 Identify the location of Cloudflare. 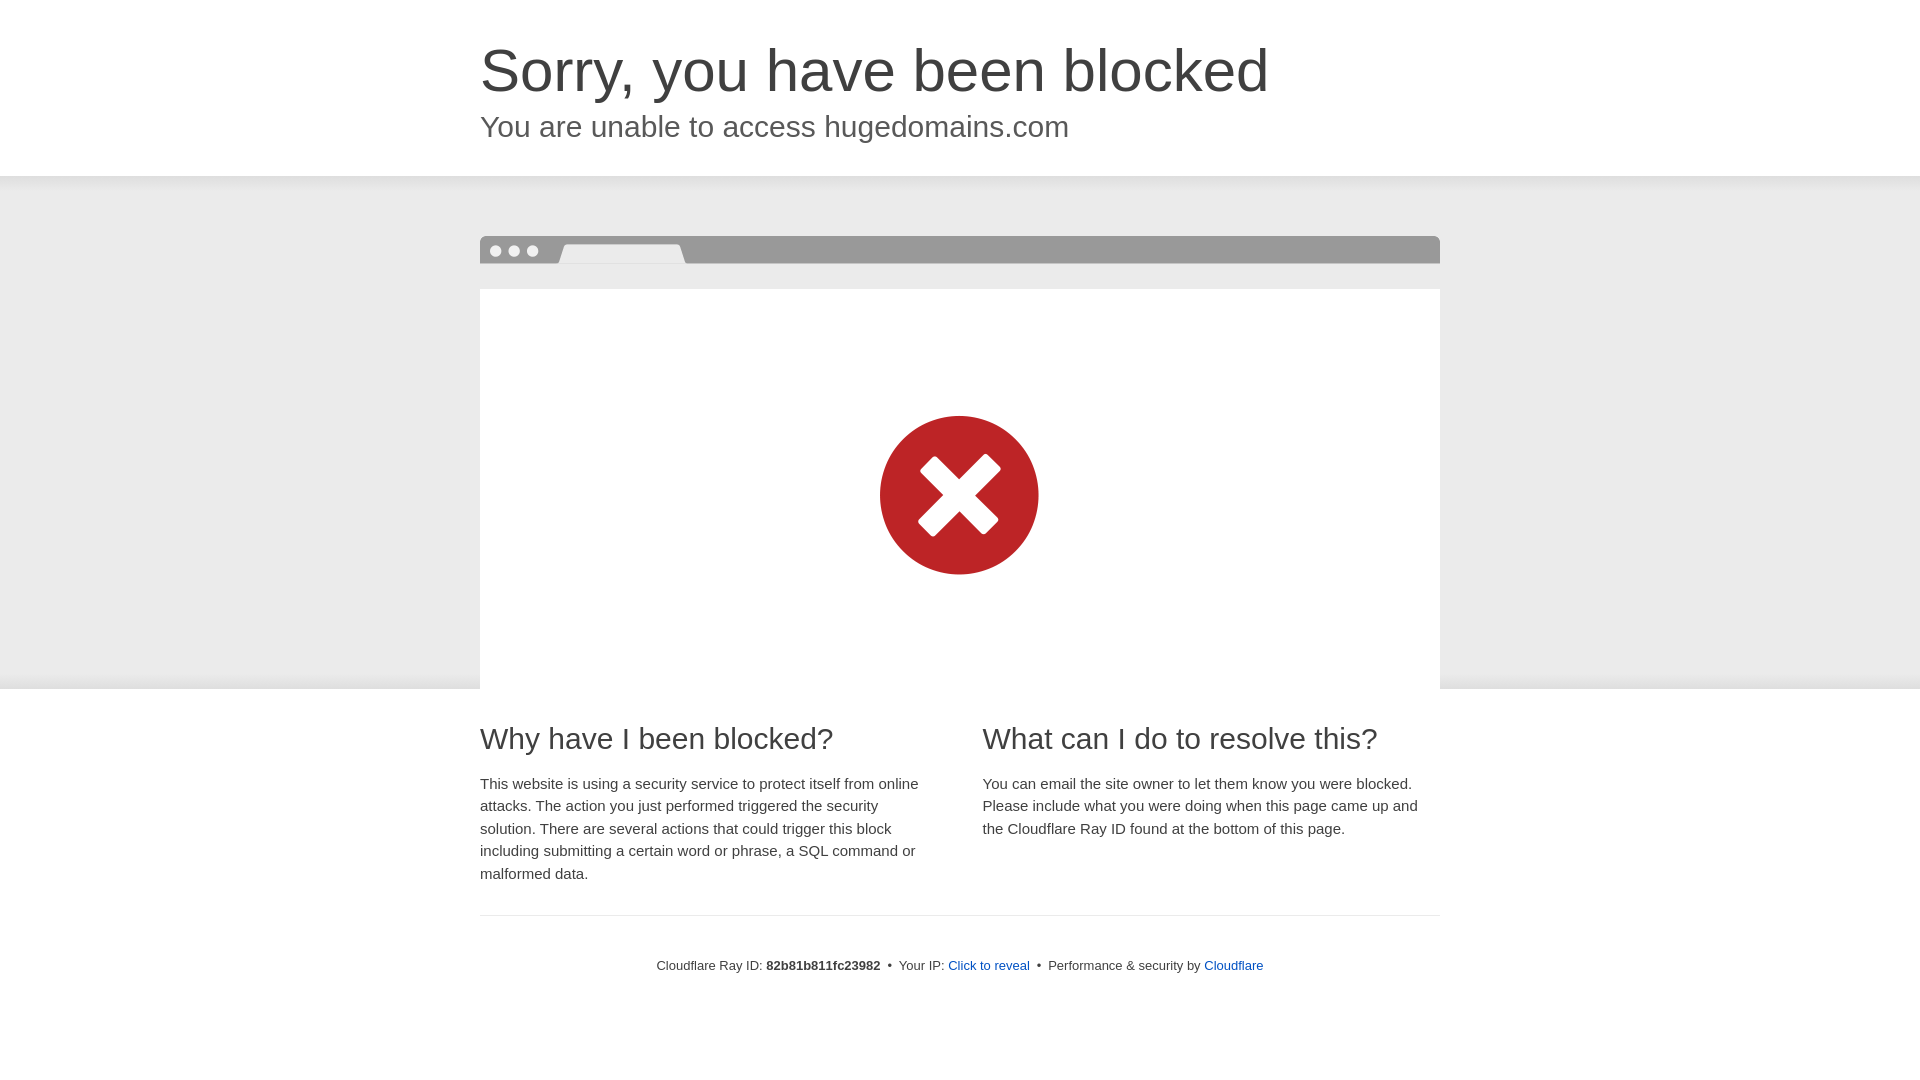
(1234, 966).